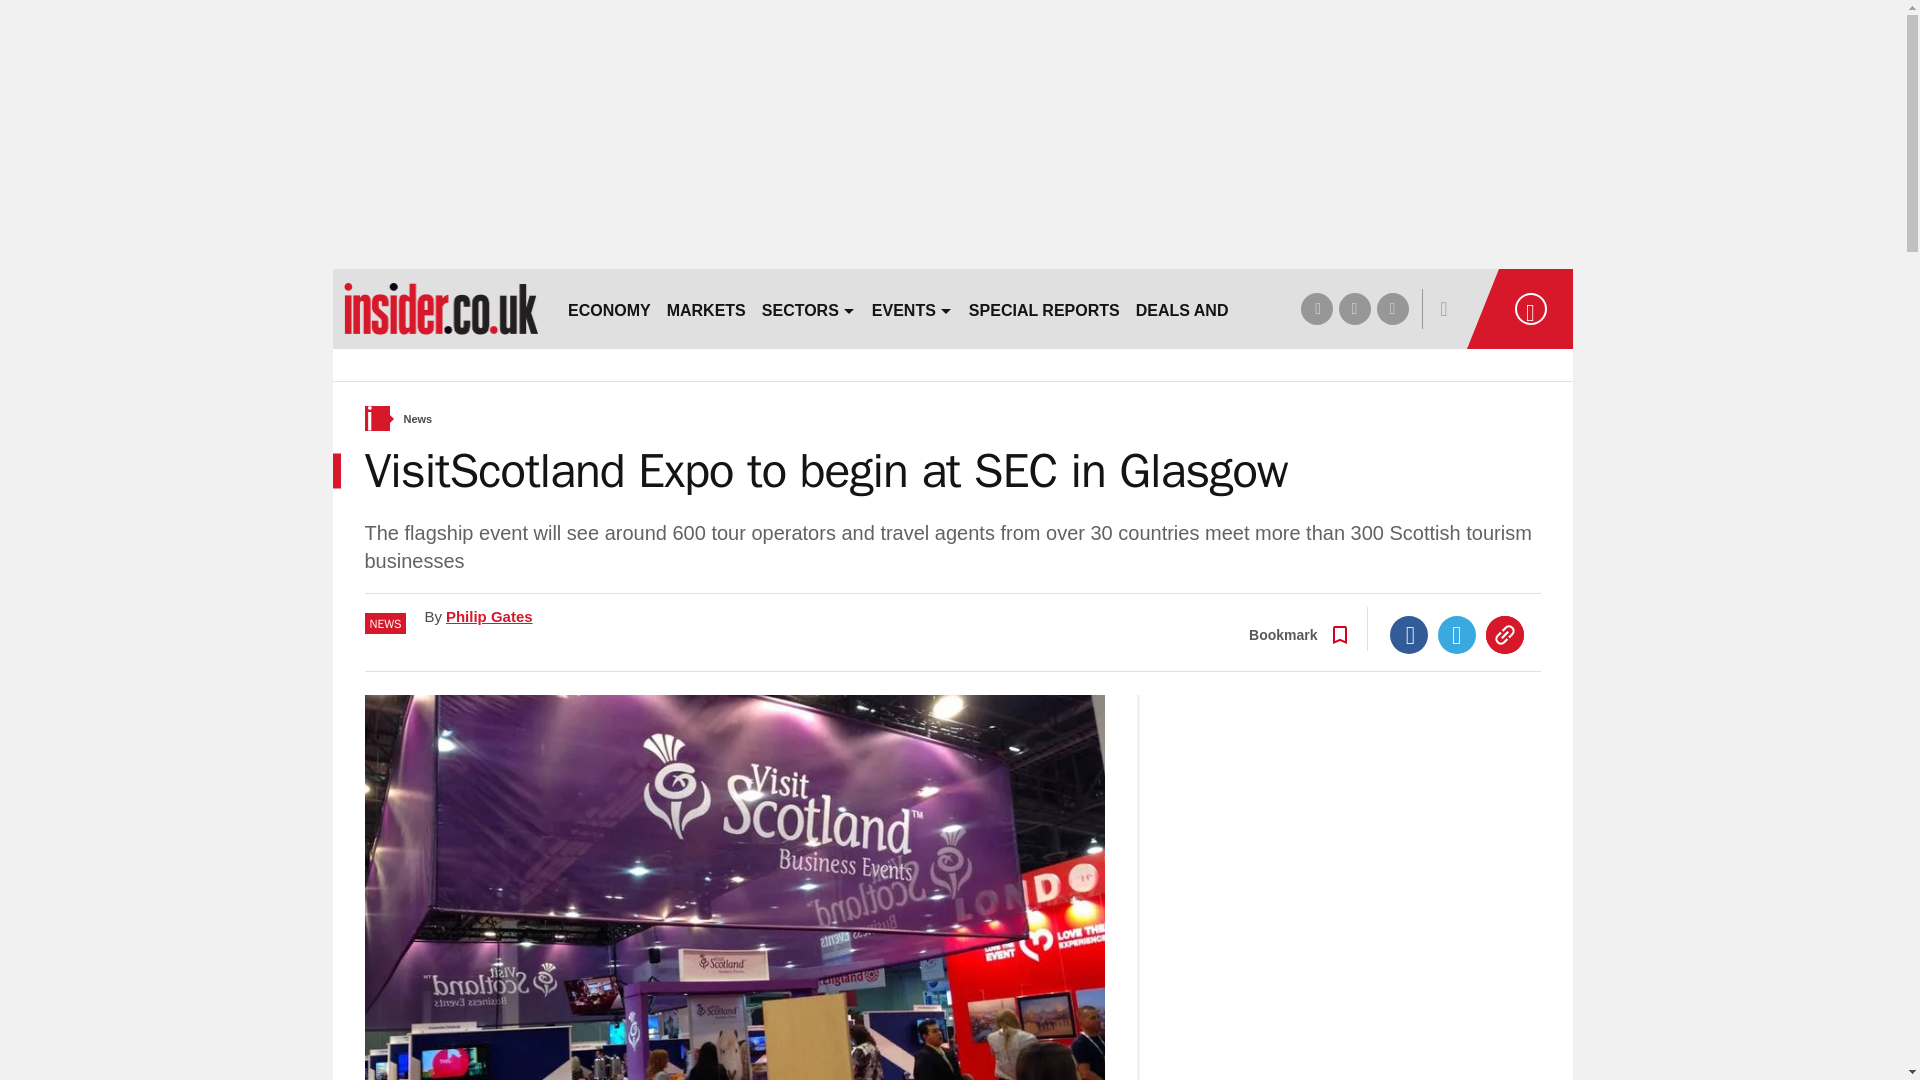  What do you see at coordinates (1316, 308) in the screenshot?
I see `facebook` at bounding box center [1316, 308].